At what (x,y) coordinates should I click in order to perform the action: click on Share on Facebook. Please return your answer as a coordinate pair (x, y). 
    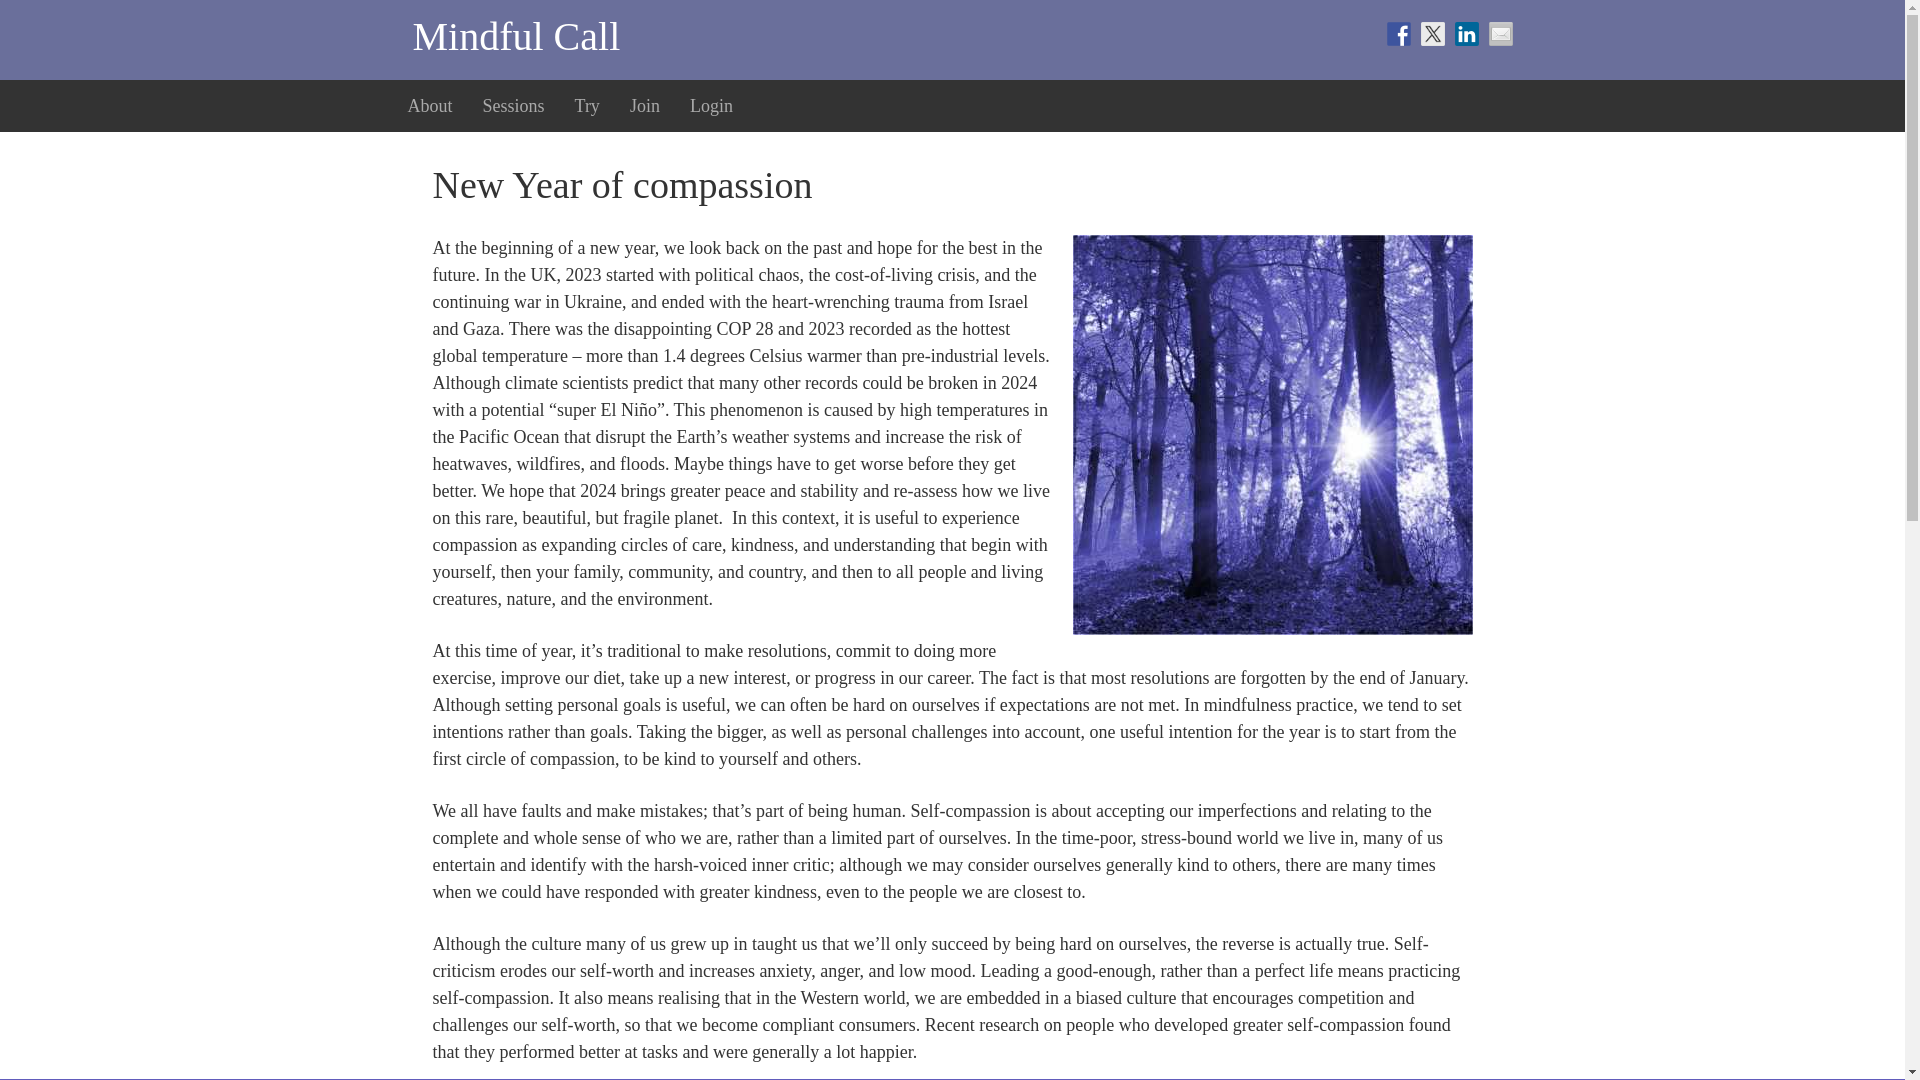
    Looking at the image, I should click on (1398, 34).